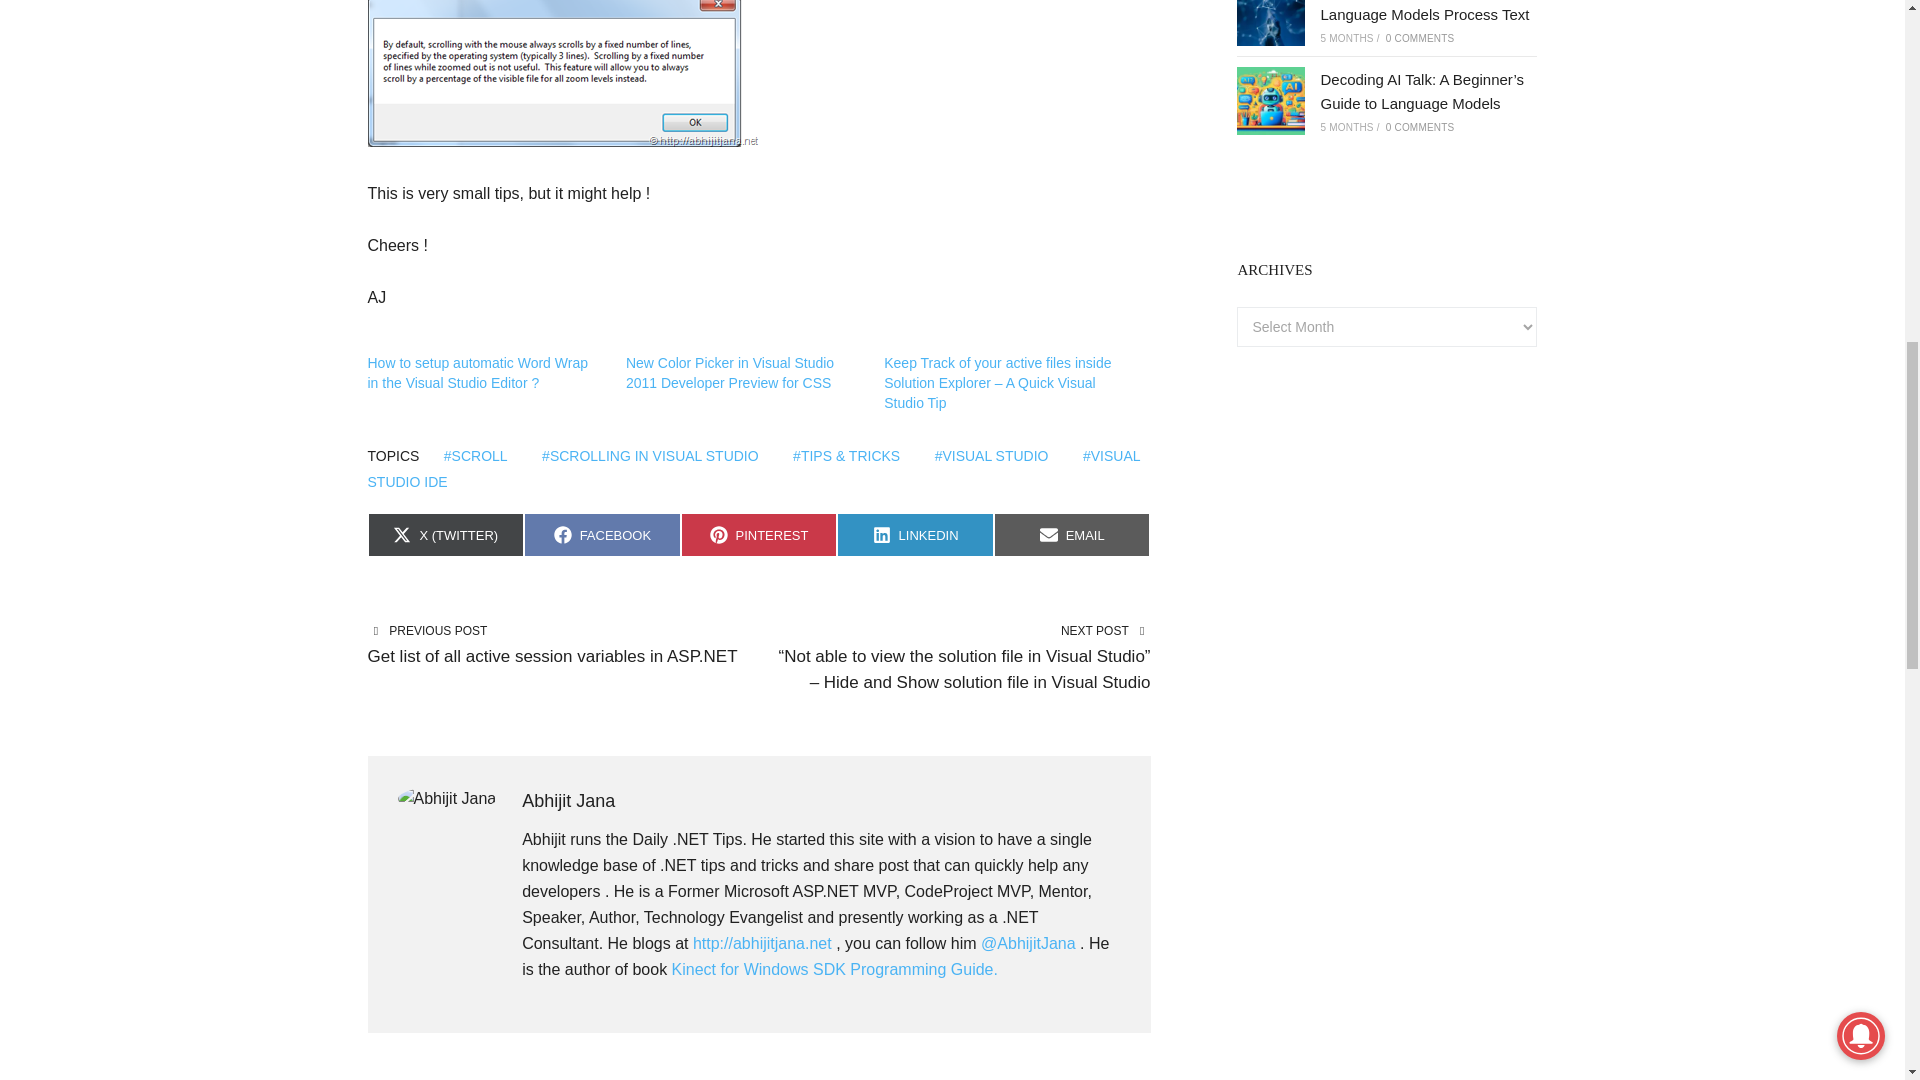  Describe the element at coordinates (1424, 11) in the screenshot. I see `From Input to Output: How AI Language Models Process Text` at that location.